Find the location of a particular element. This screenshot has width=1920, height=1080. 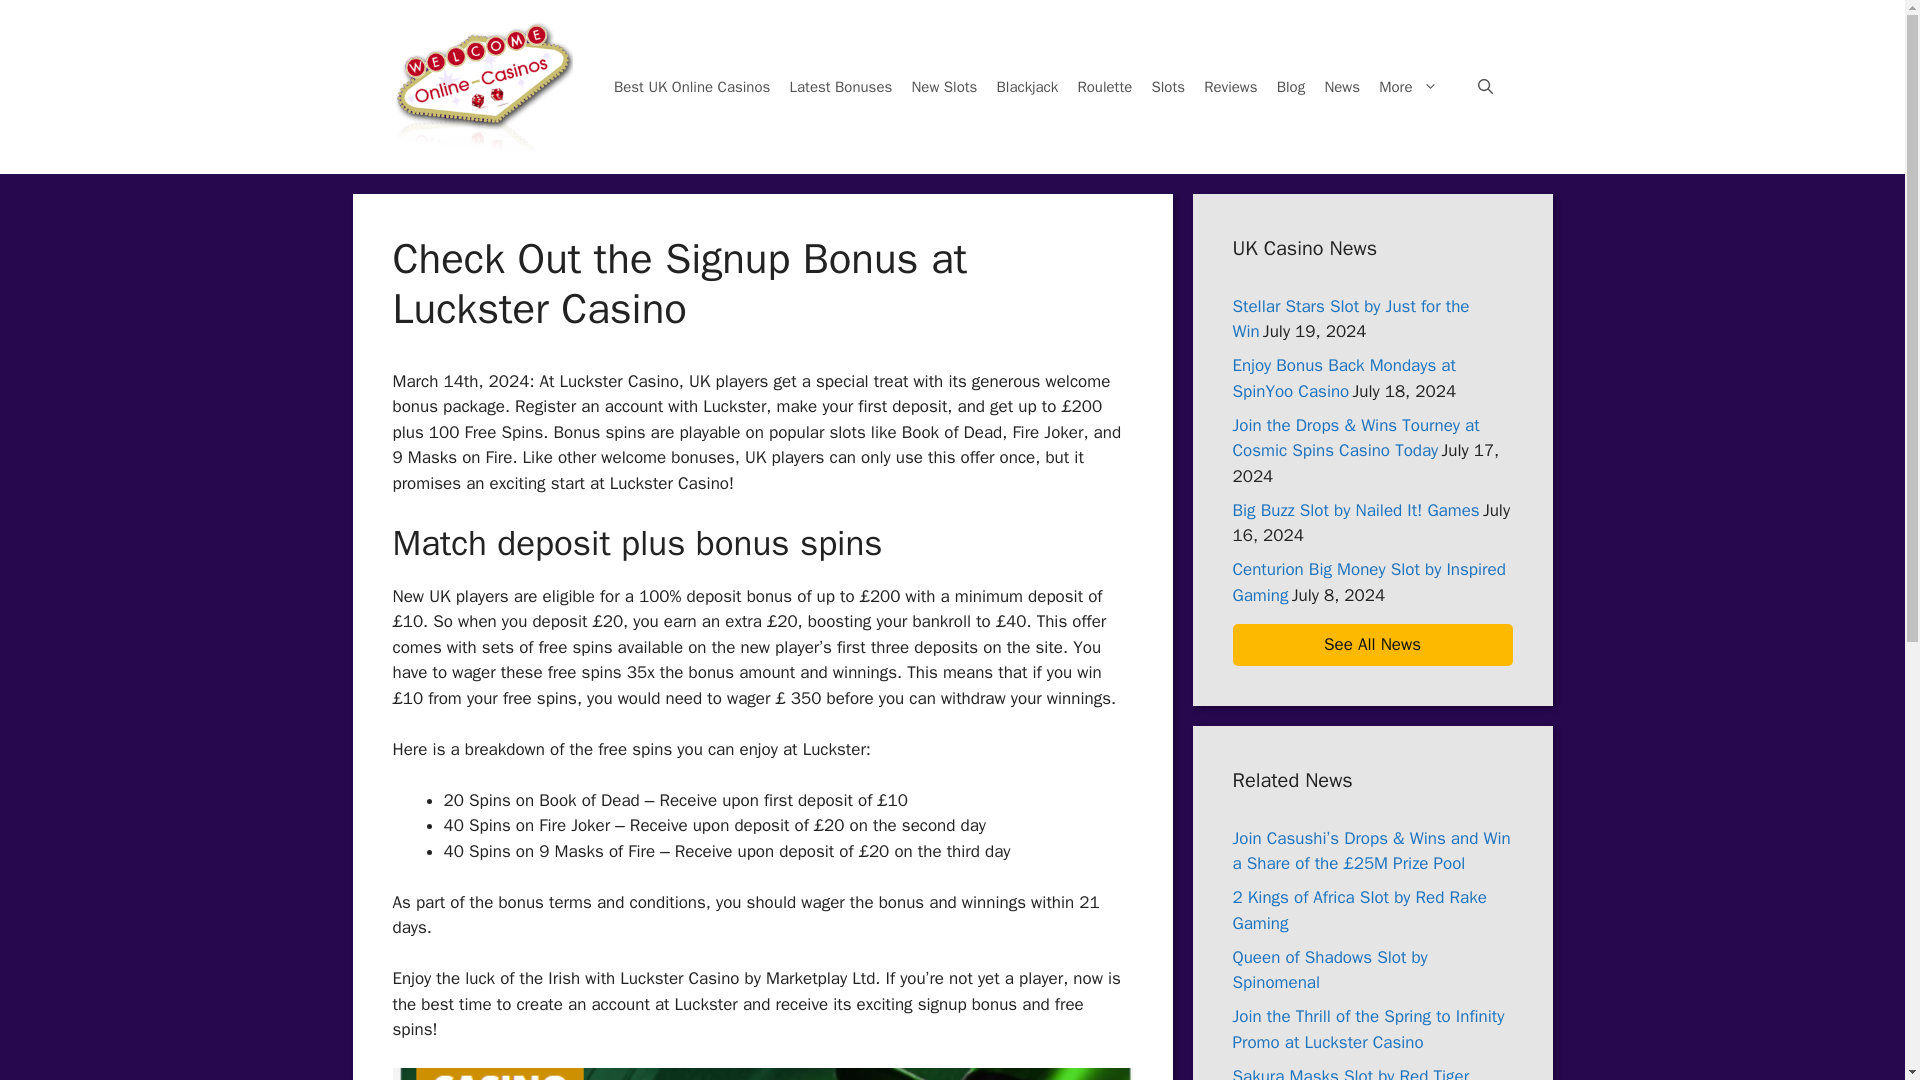

Latest Bonuses is located at coordinates (840, 86).